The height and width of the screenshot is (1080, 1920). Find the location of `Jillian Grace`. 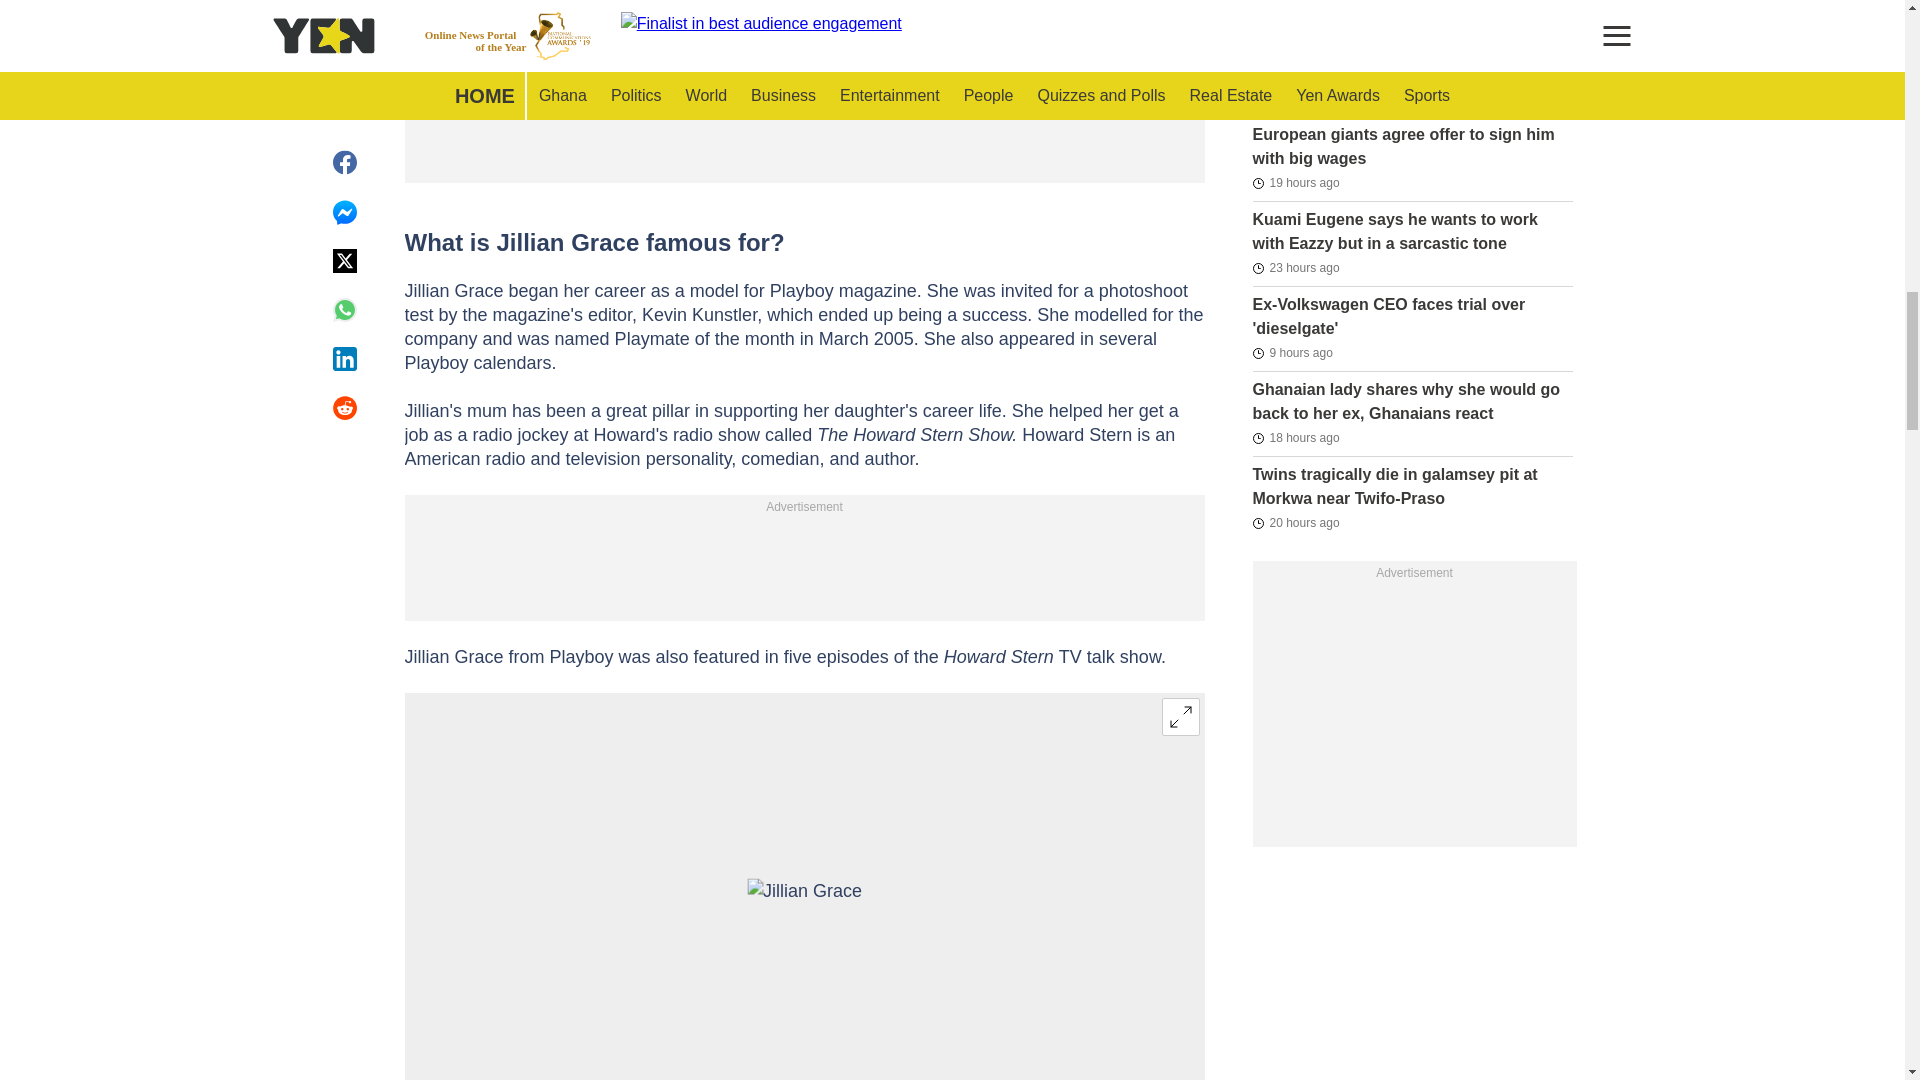

Jillian Grace is located at coordinates (804, 918).